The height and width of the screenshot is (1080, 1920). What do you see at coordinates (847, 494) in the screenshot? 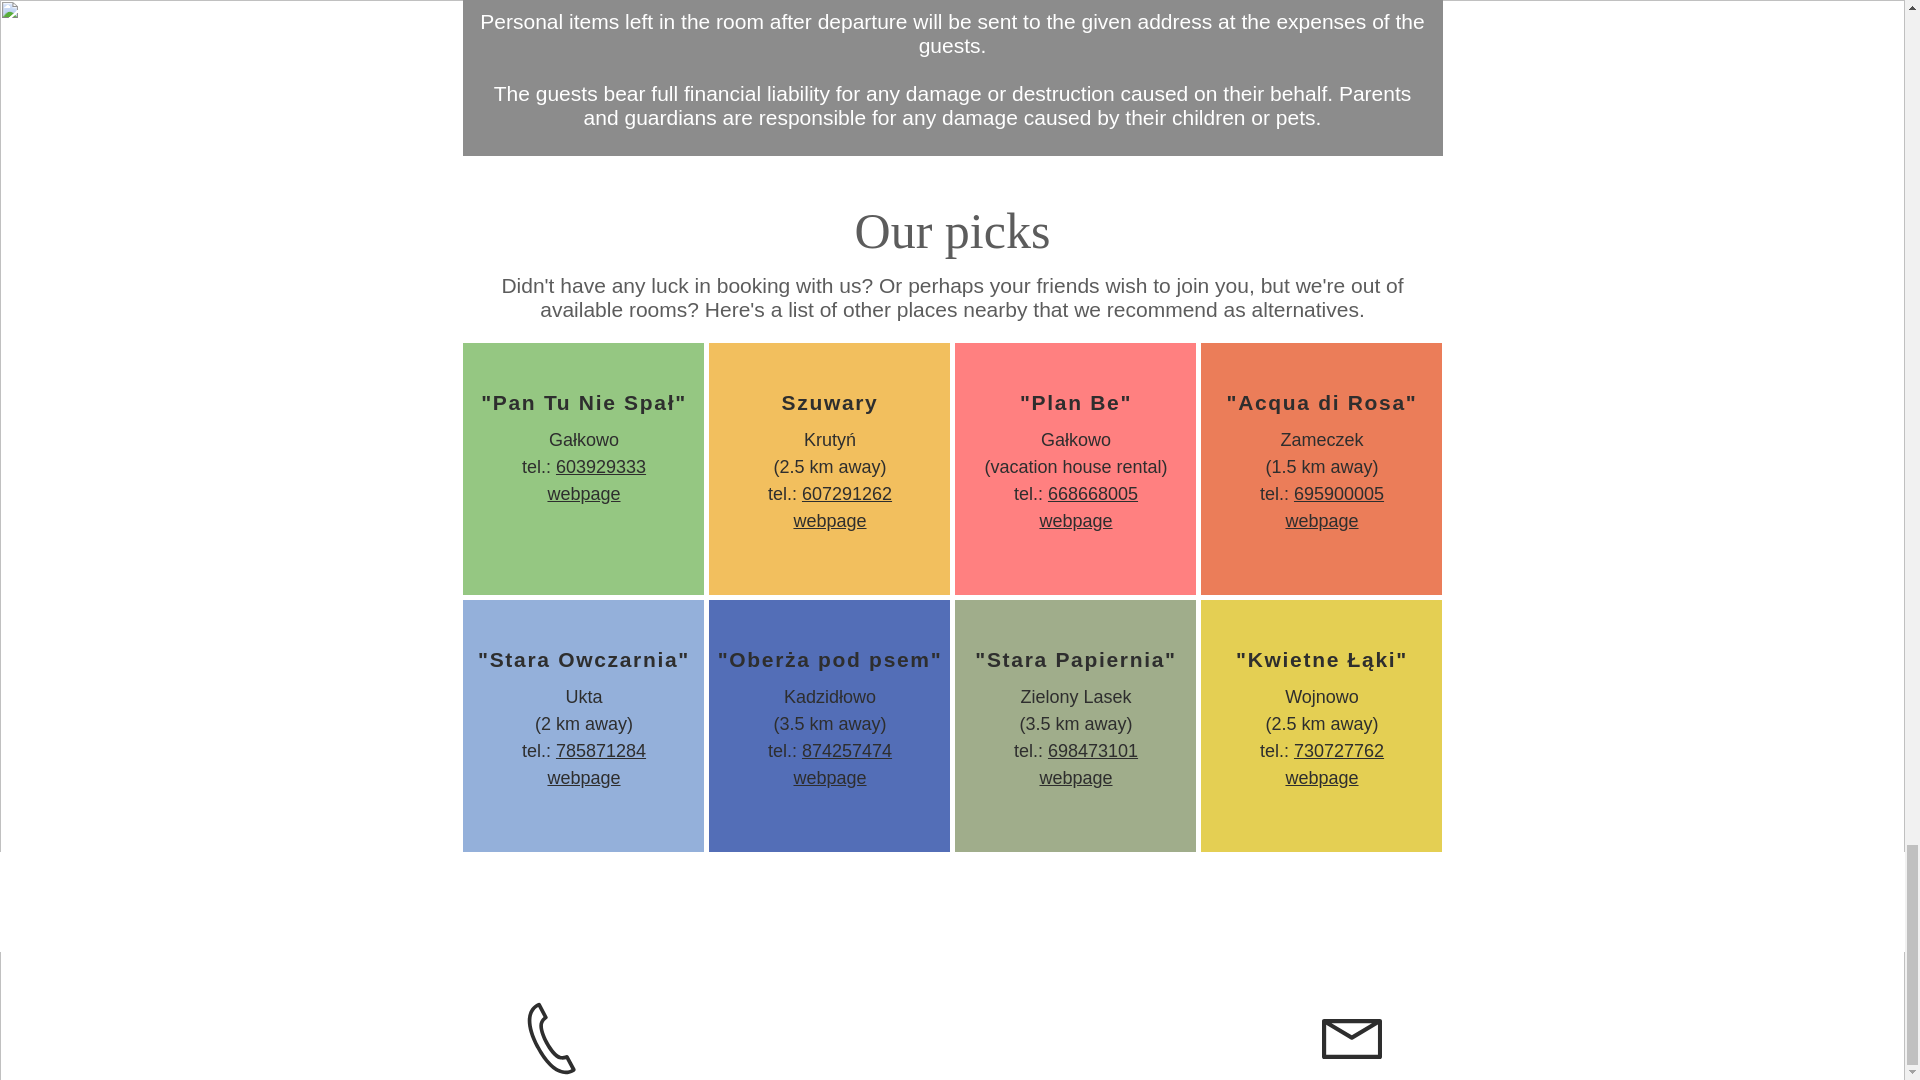
I see `607291262` at bounding box center [847, 494].